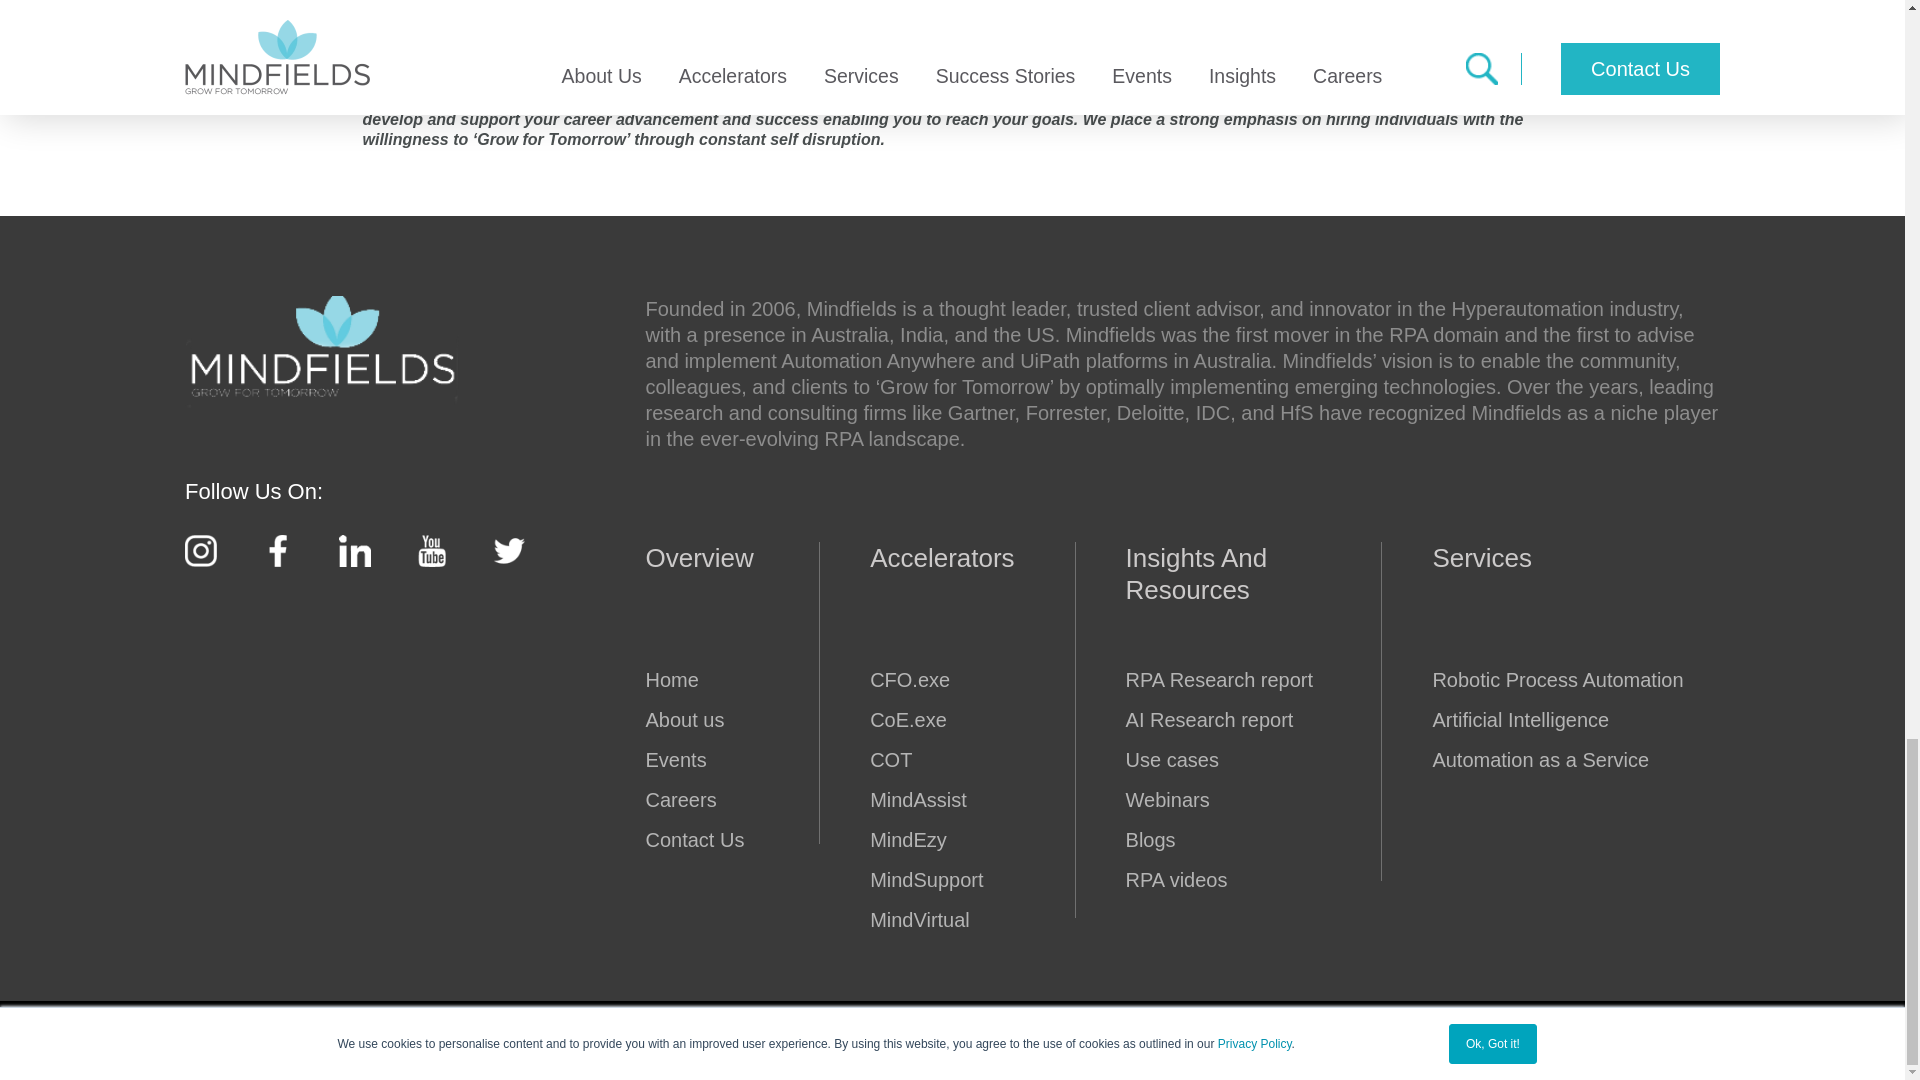 This screenshot has width=1920, height=1080. Describe the element at coordinates (926, 720) in the screenshot. I see `Centre of Excellence` at that location.